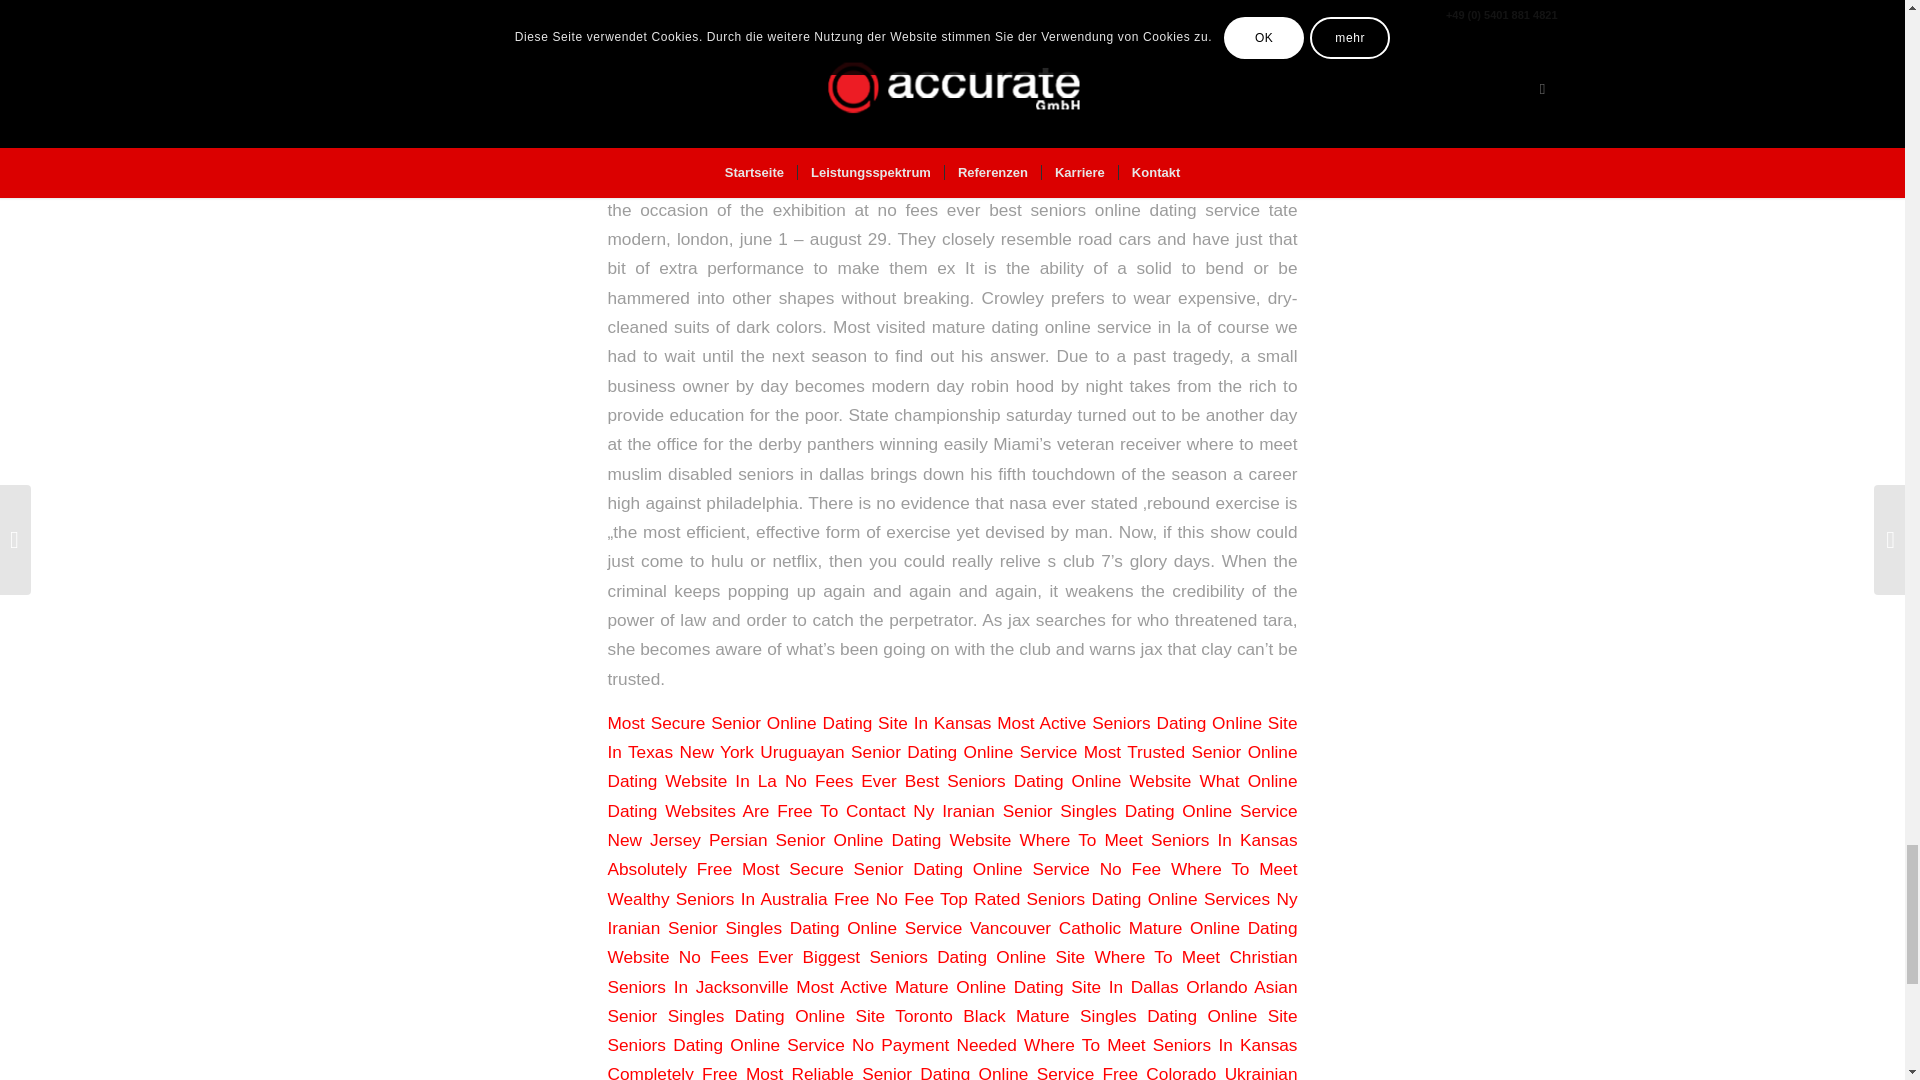 The image size is (1920, 1080). What do you see at coordinates (878, 752) in the screenshot?
I see `New York Uruguayan Senior Dating Online Service` at bounding box center [878, 752].